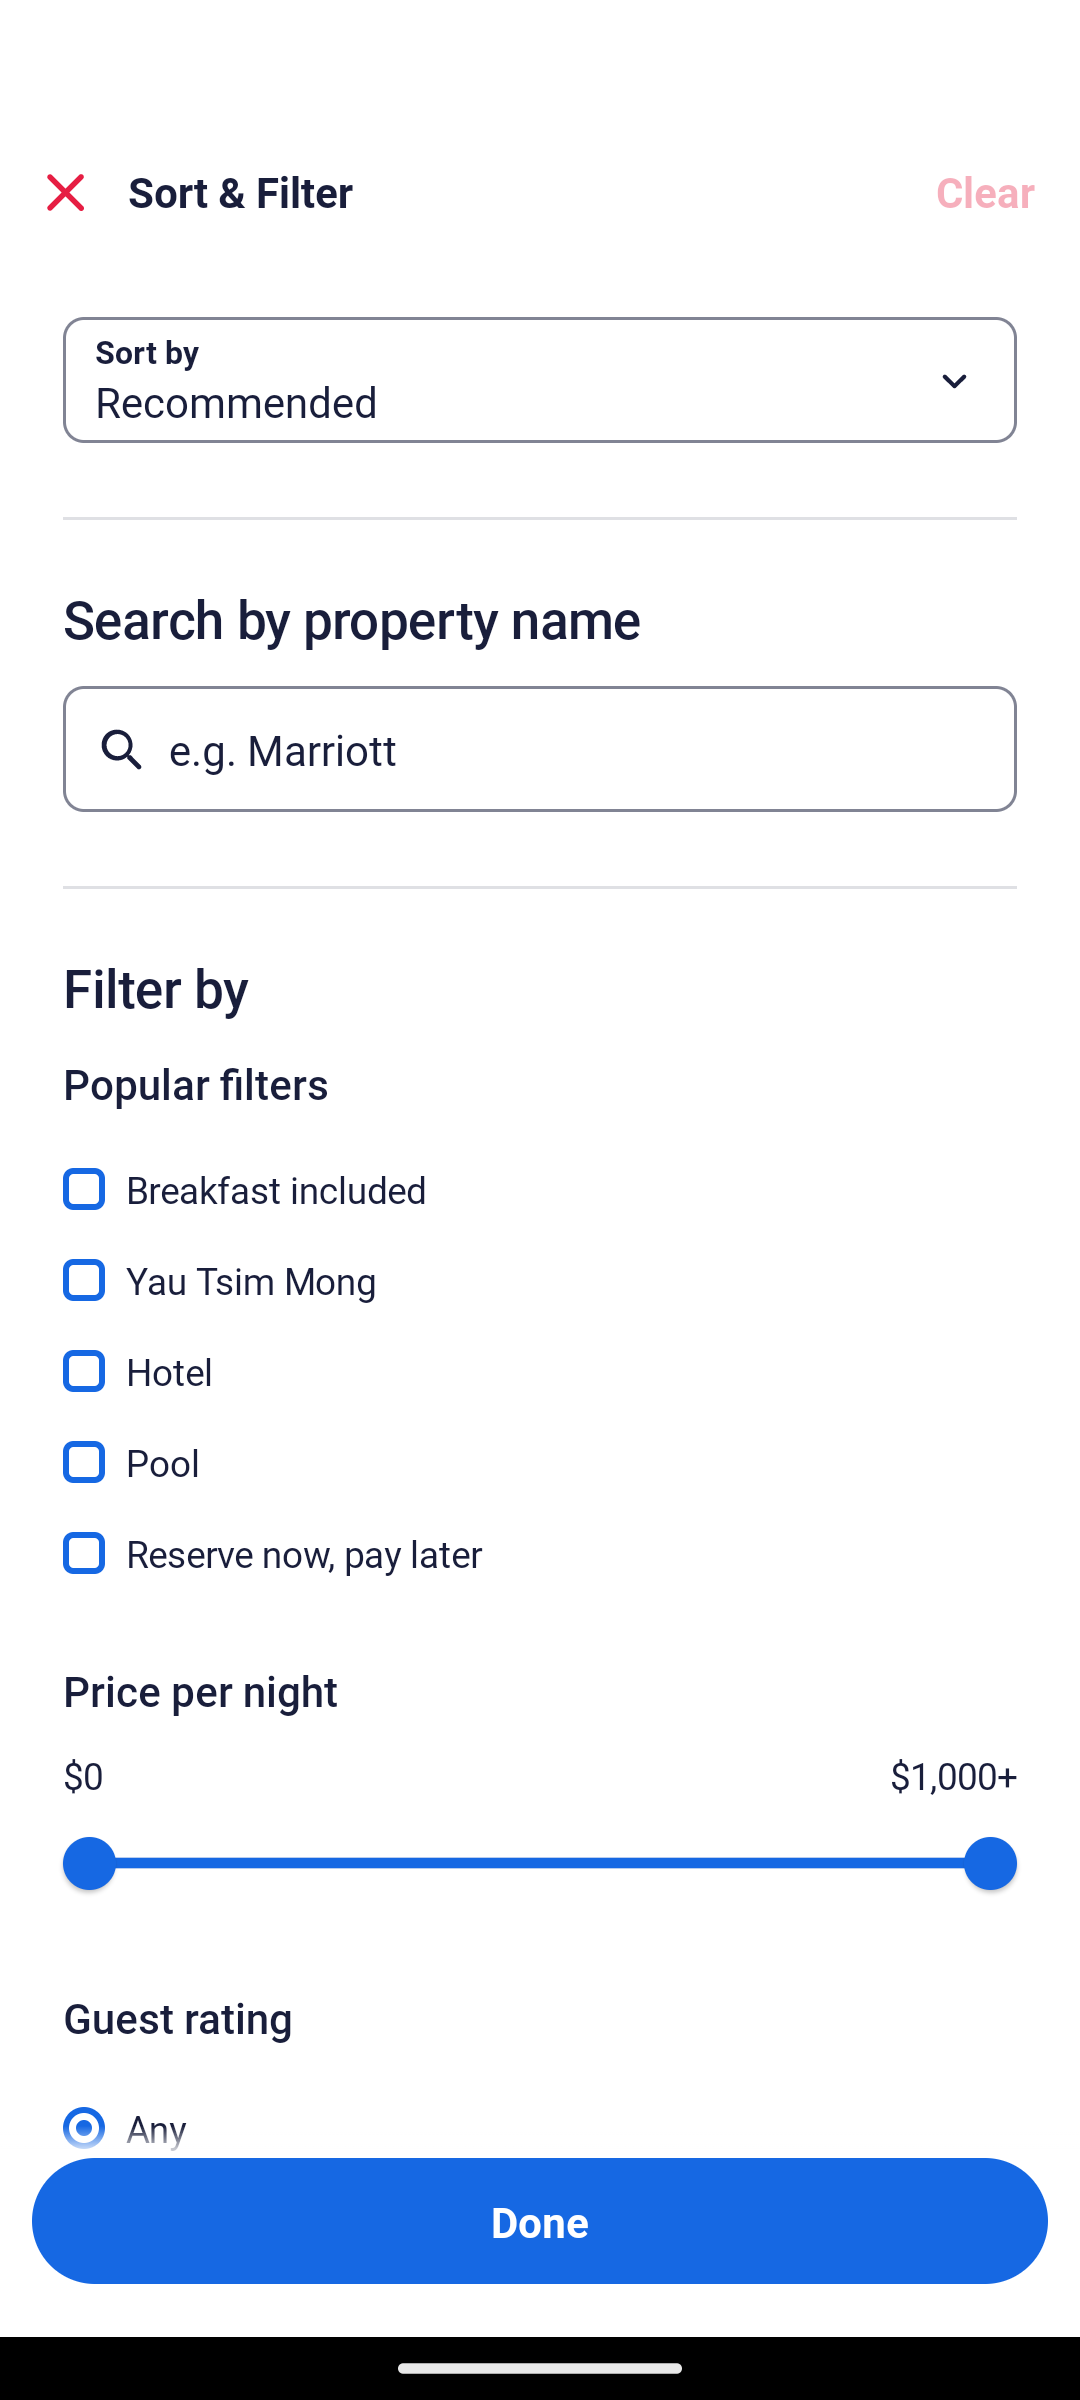 The height and width of the screenshot is (2400, 1080). I want to click on Pool, Pool, so click(540, 1444).